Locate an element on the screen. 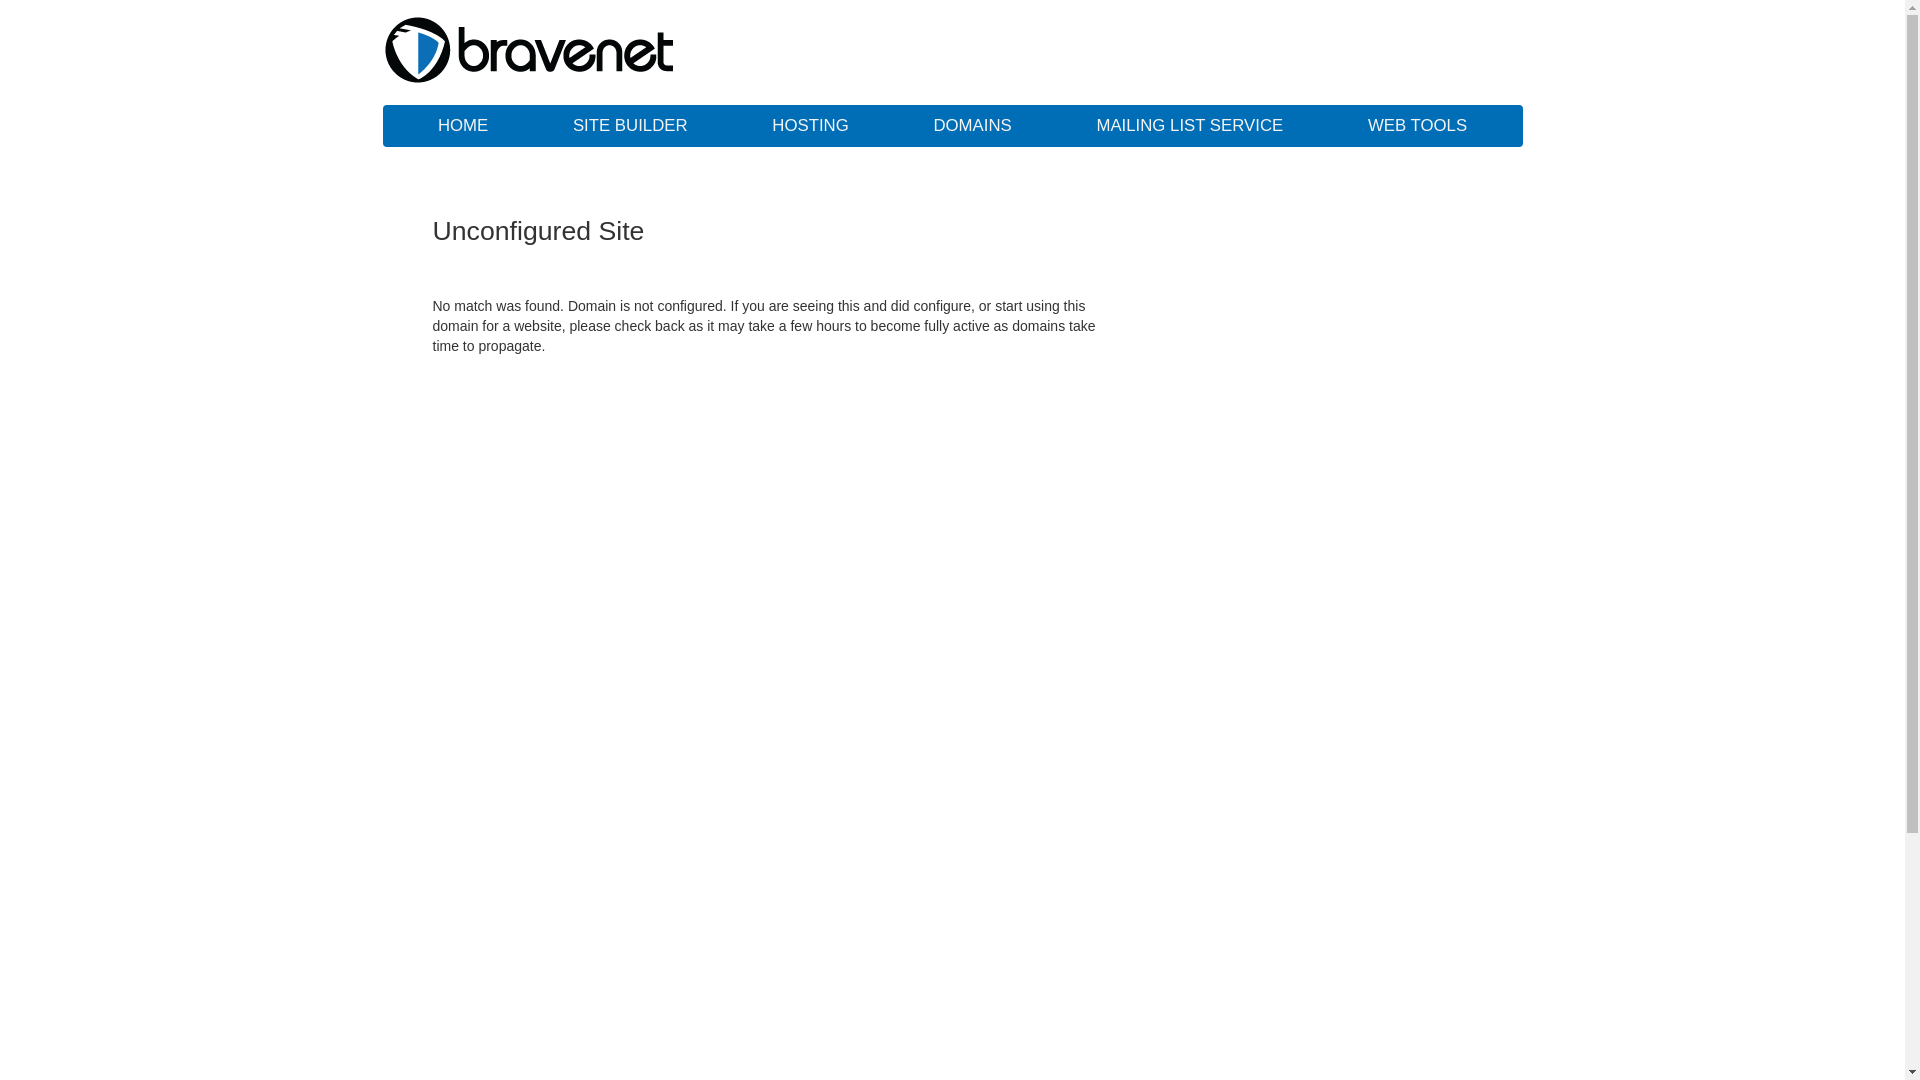  MAILING LIST SERVICE is located at coordinates (1190, 126).